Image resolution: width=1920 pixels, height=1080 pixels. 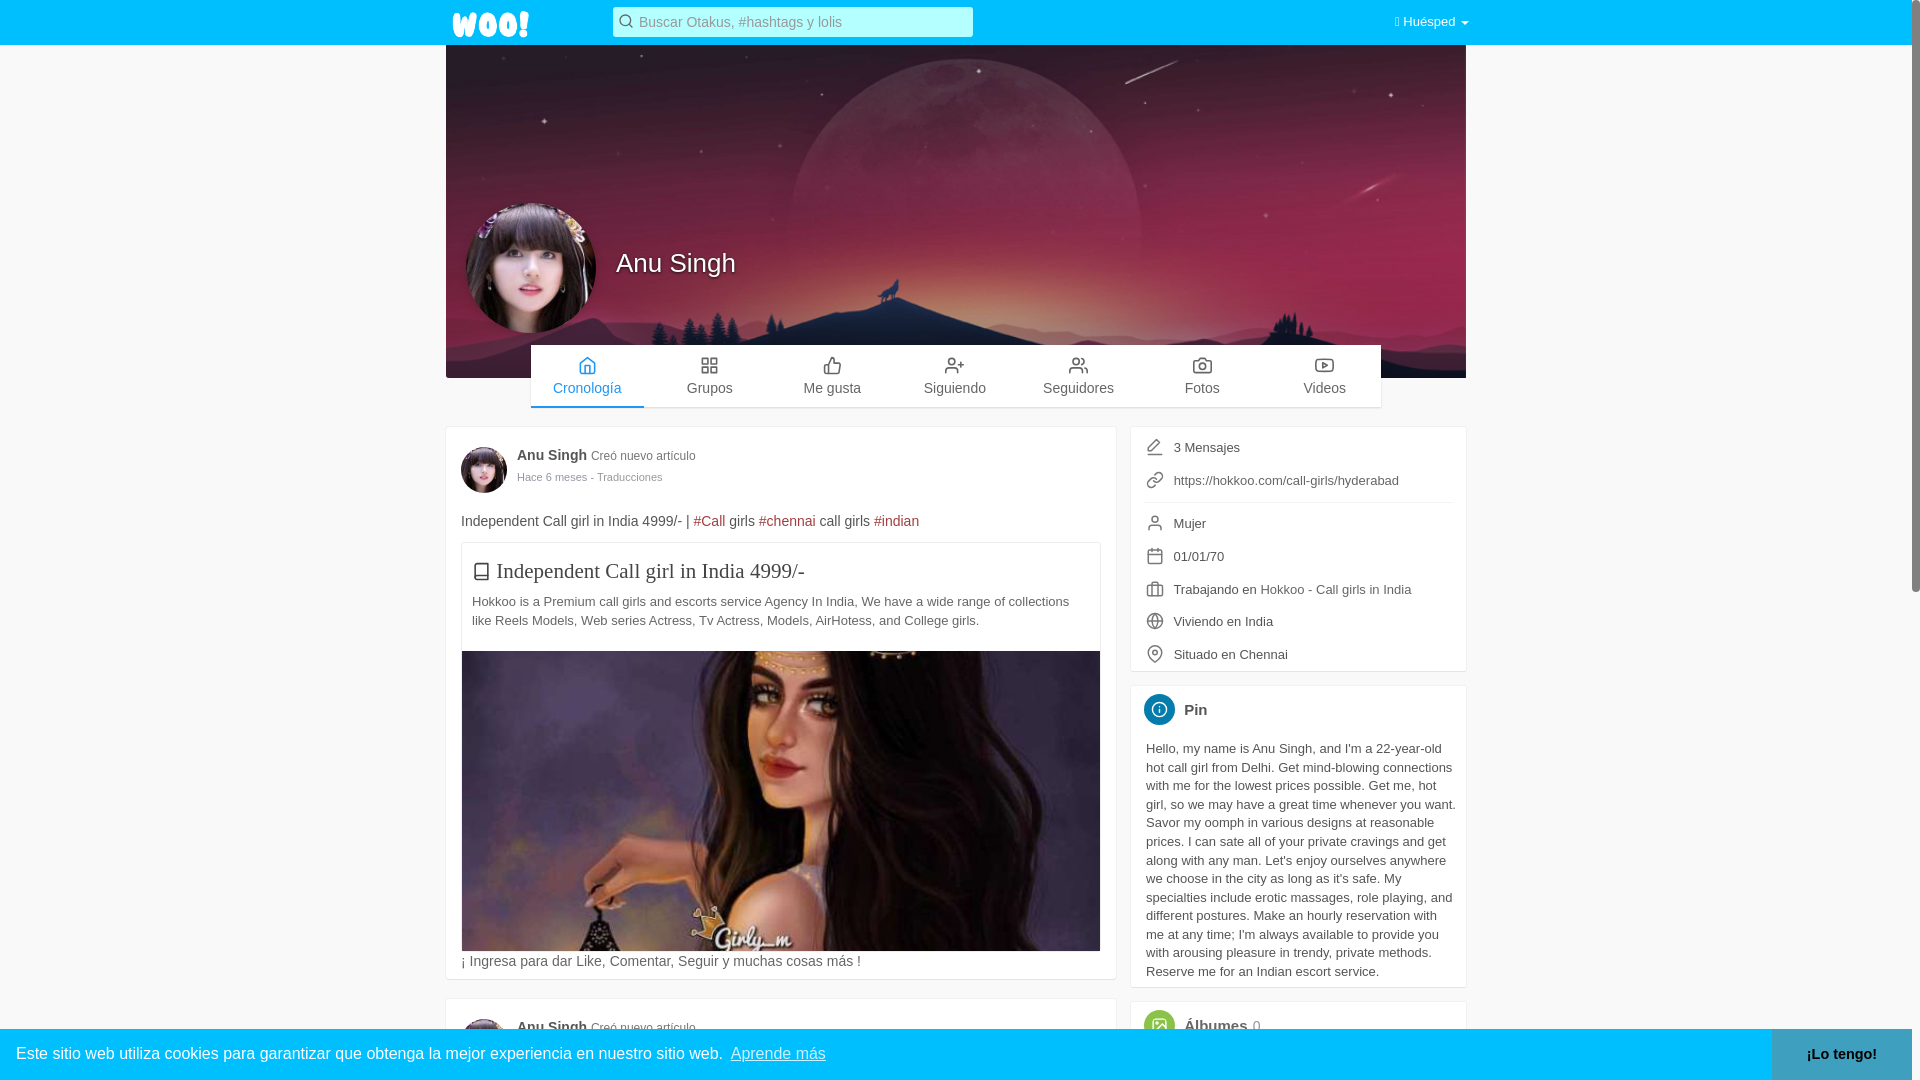 What do you see at coordinates (954, 375) in the screenshot?
I see `Siguiendo` at bounding box center [954, 375].